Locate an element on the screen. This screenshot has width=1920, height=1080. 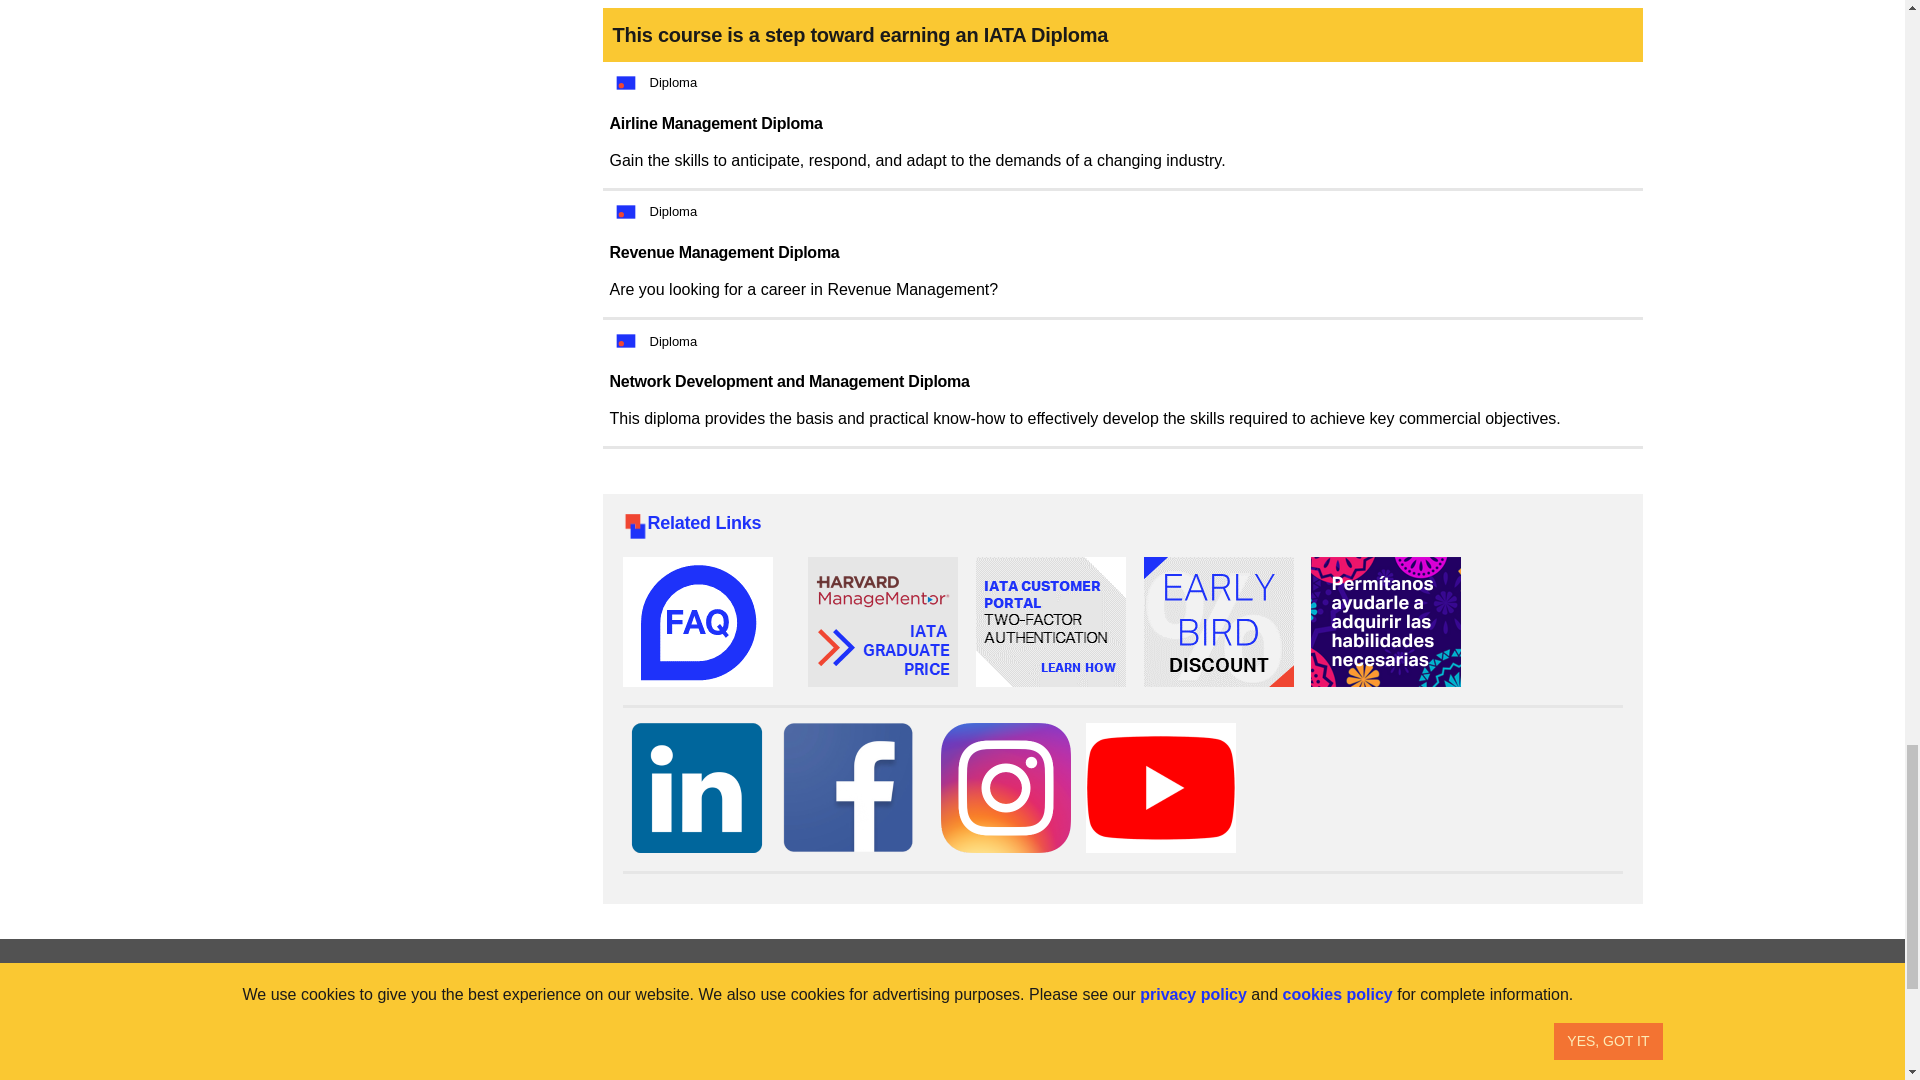
Frequently Asked Questions is located at coordinates (696, 626).